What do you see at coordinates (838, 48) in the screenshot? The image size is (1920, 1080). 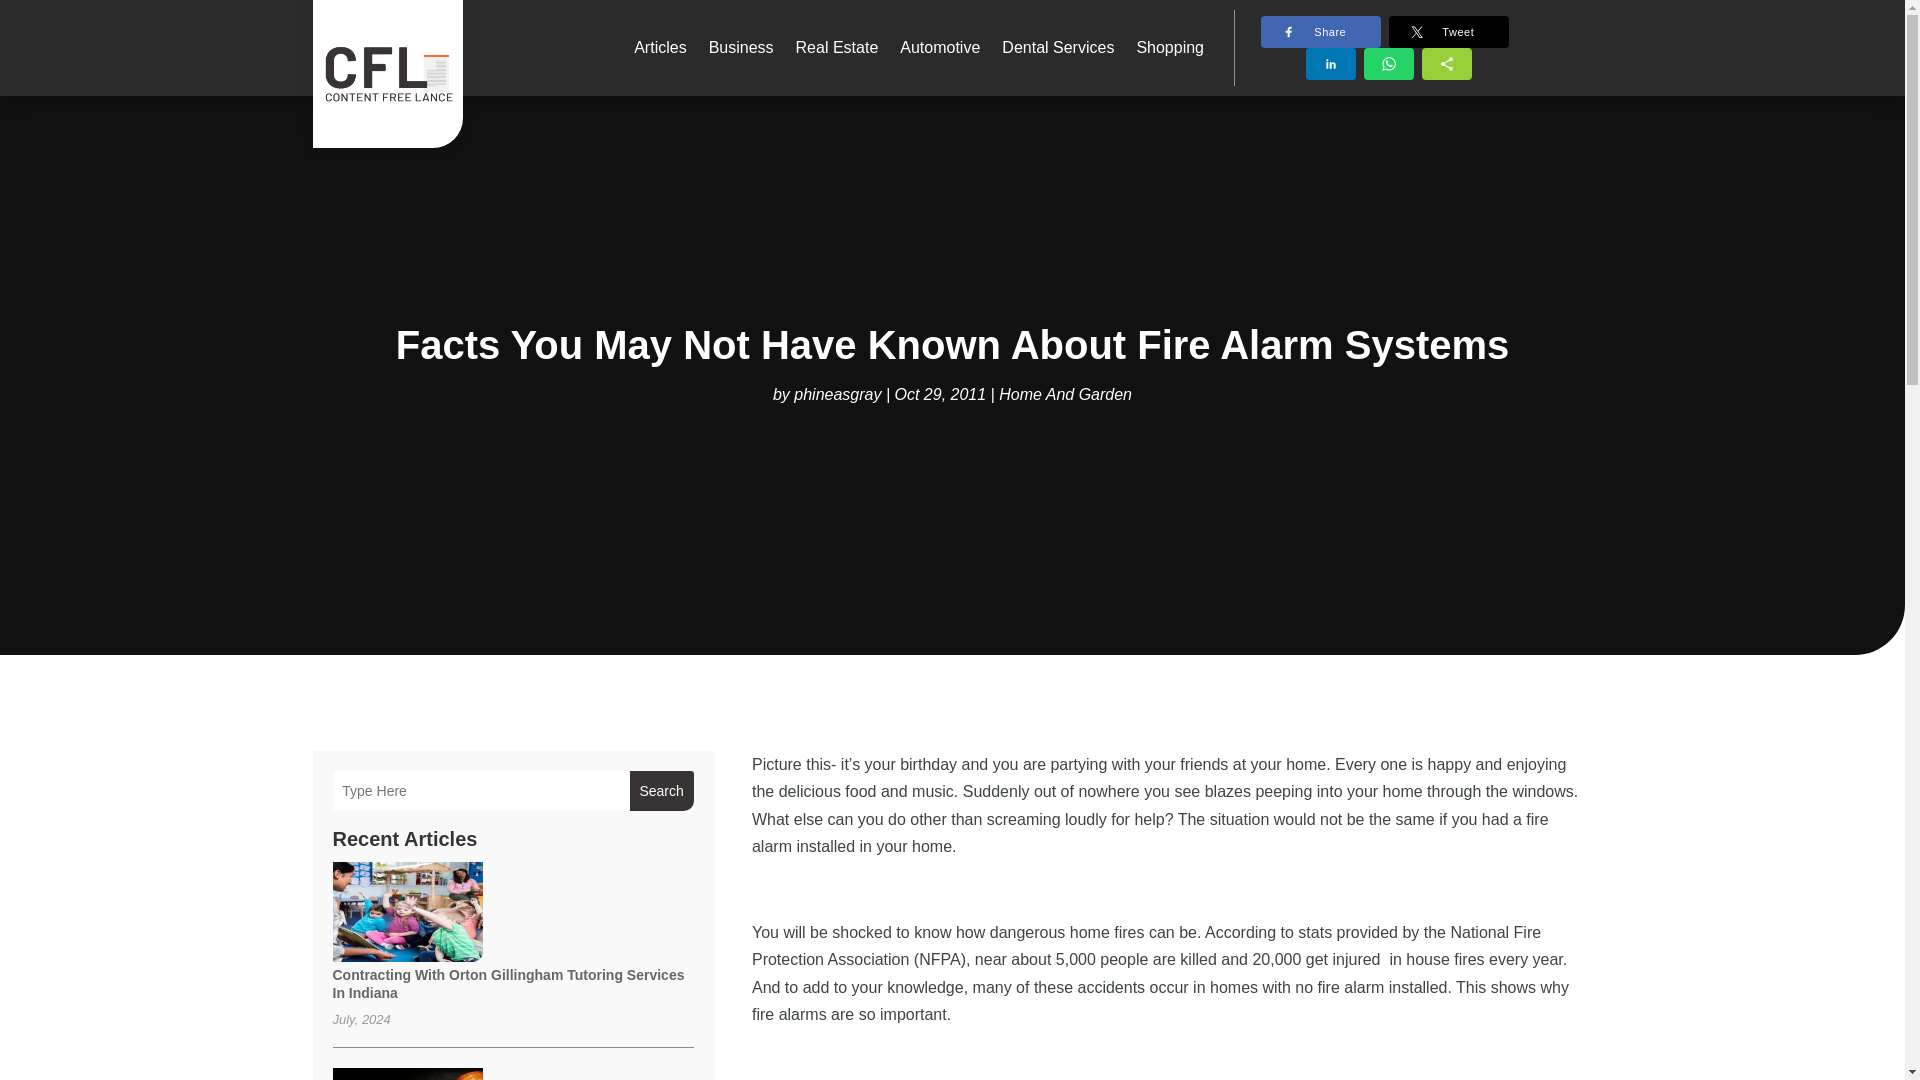 I see `Real Estate` at bounding box center [838, 48].